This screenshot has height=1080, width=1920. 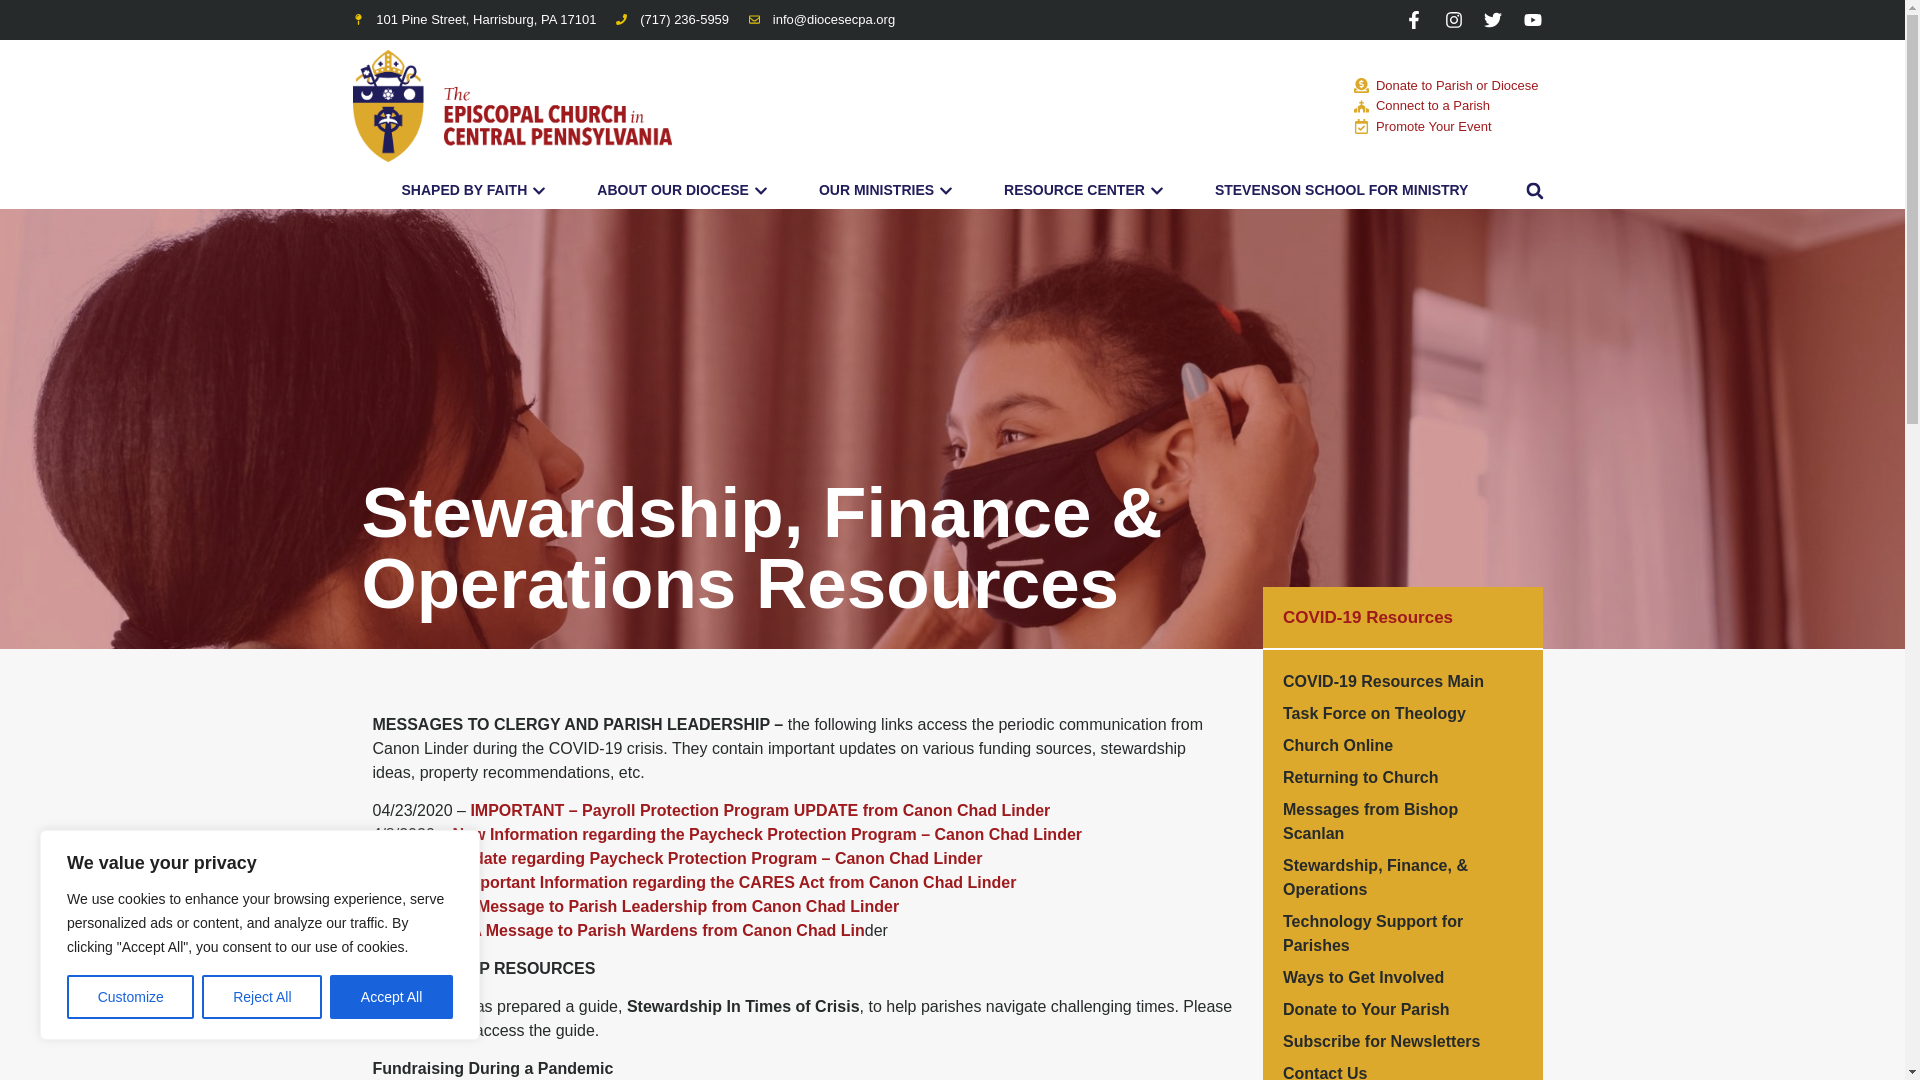 I want to click on Accept All, so click(x=392, y=997).